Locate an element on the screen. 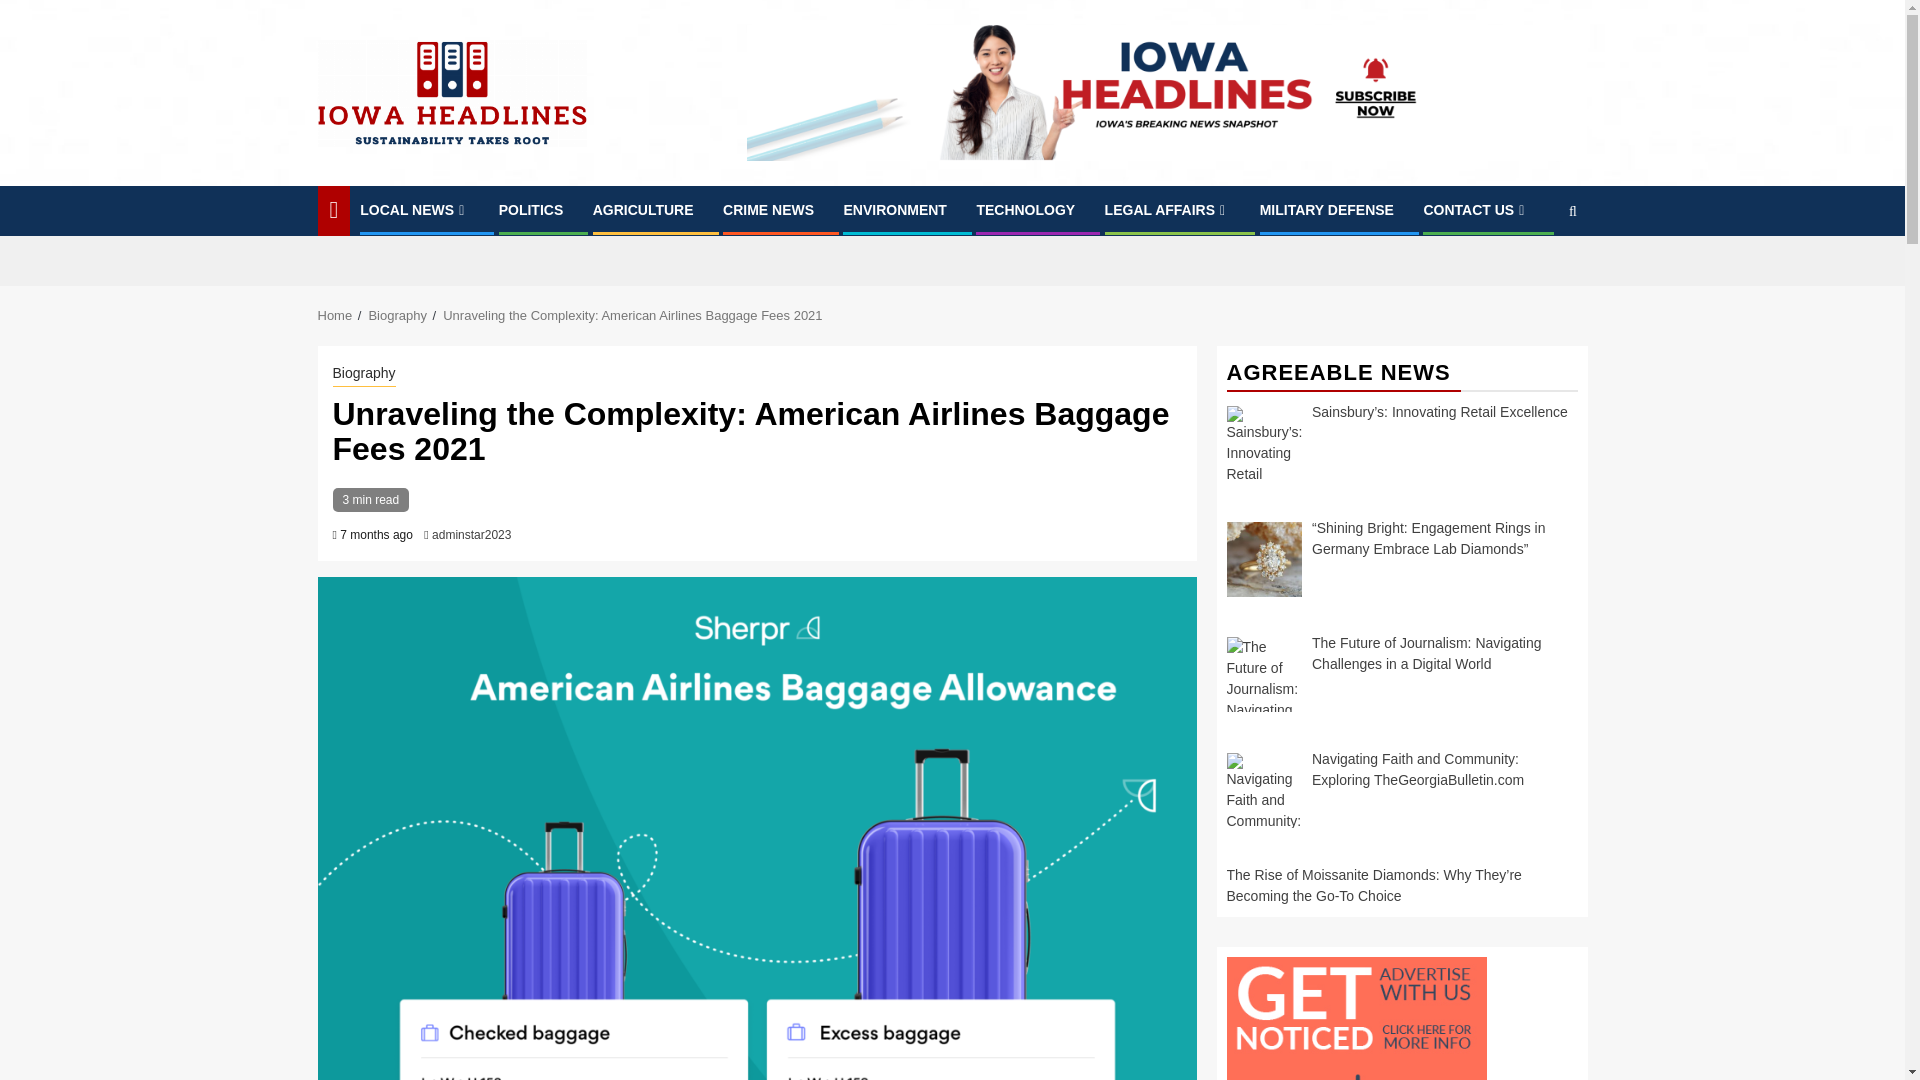 Image resolution: width=1920 pixels, height=1080 pixels. AGRICULTURE is located at coordinates (643, 210).